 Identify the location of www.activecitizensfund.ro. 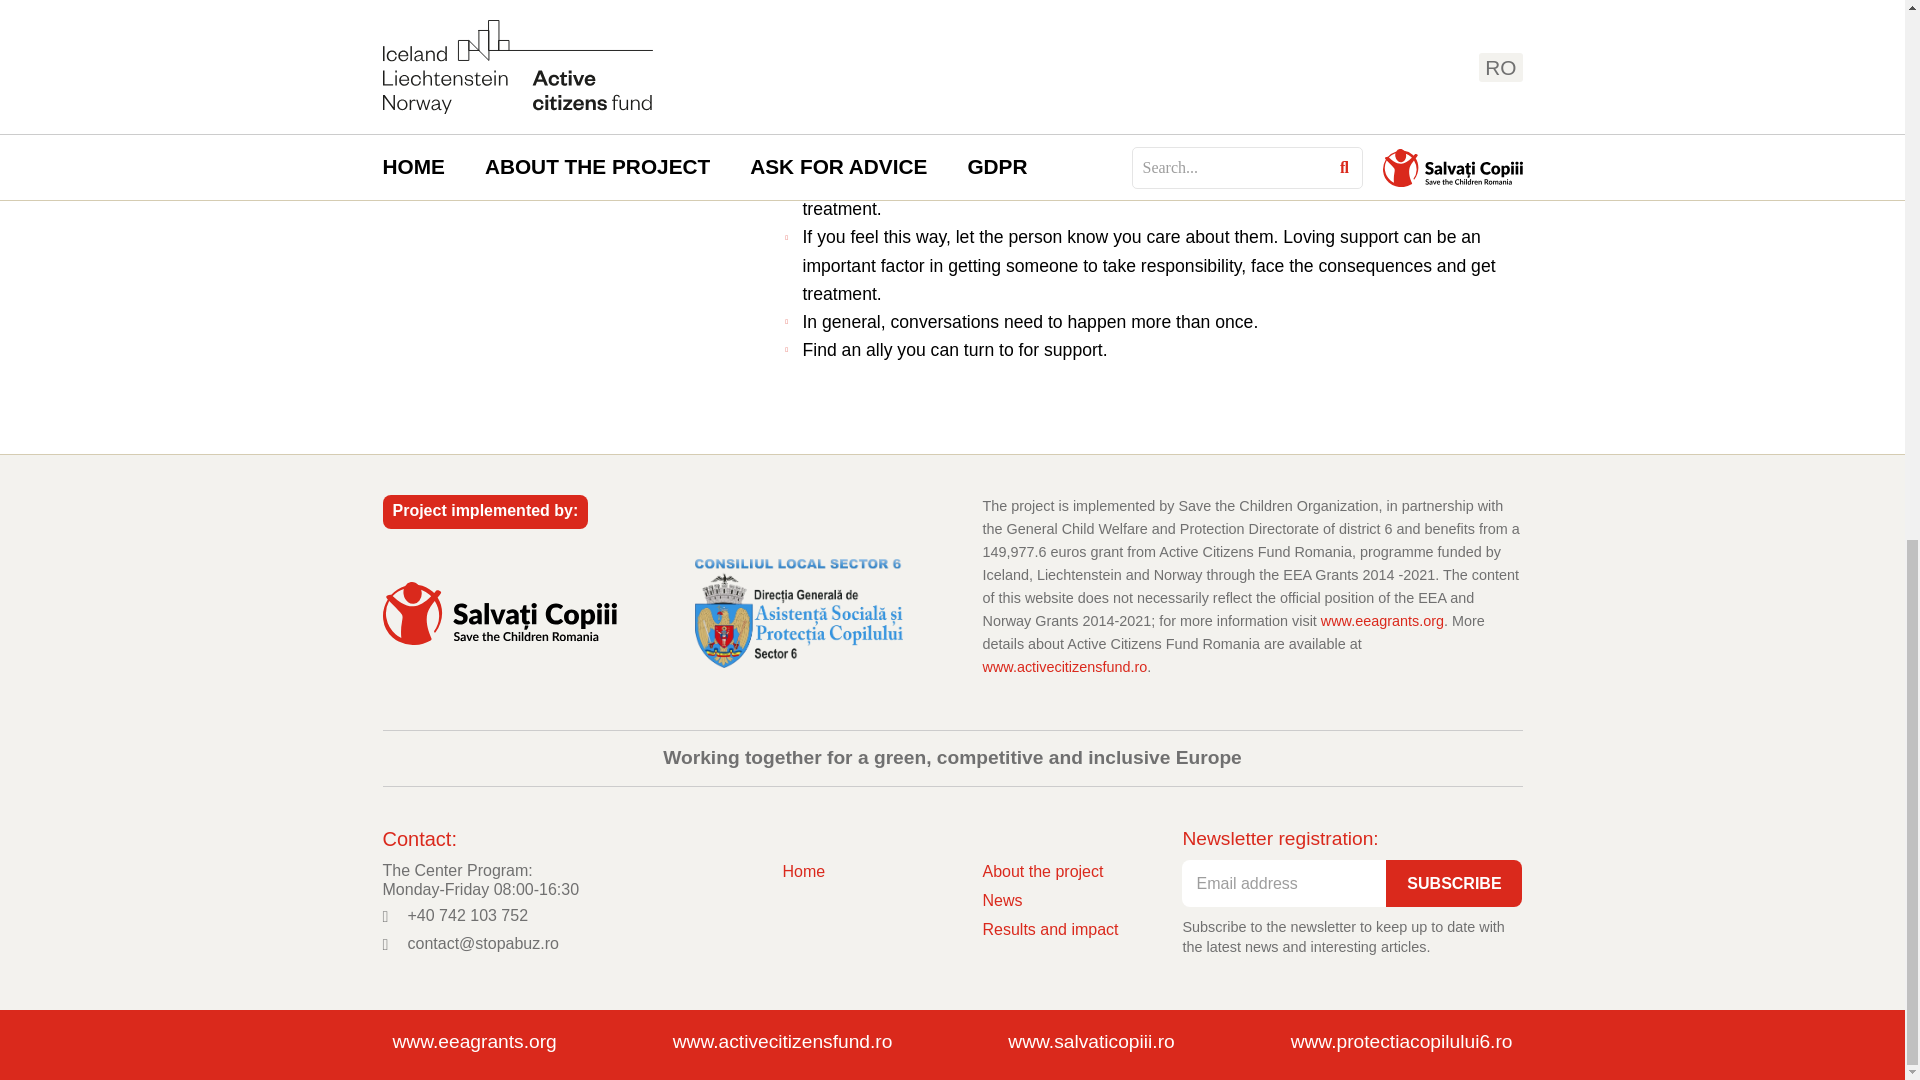
(1064, 666).